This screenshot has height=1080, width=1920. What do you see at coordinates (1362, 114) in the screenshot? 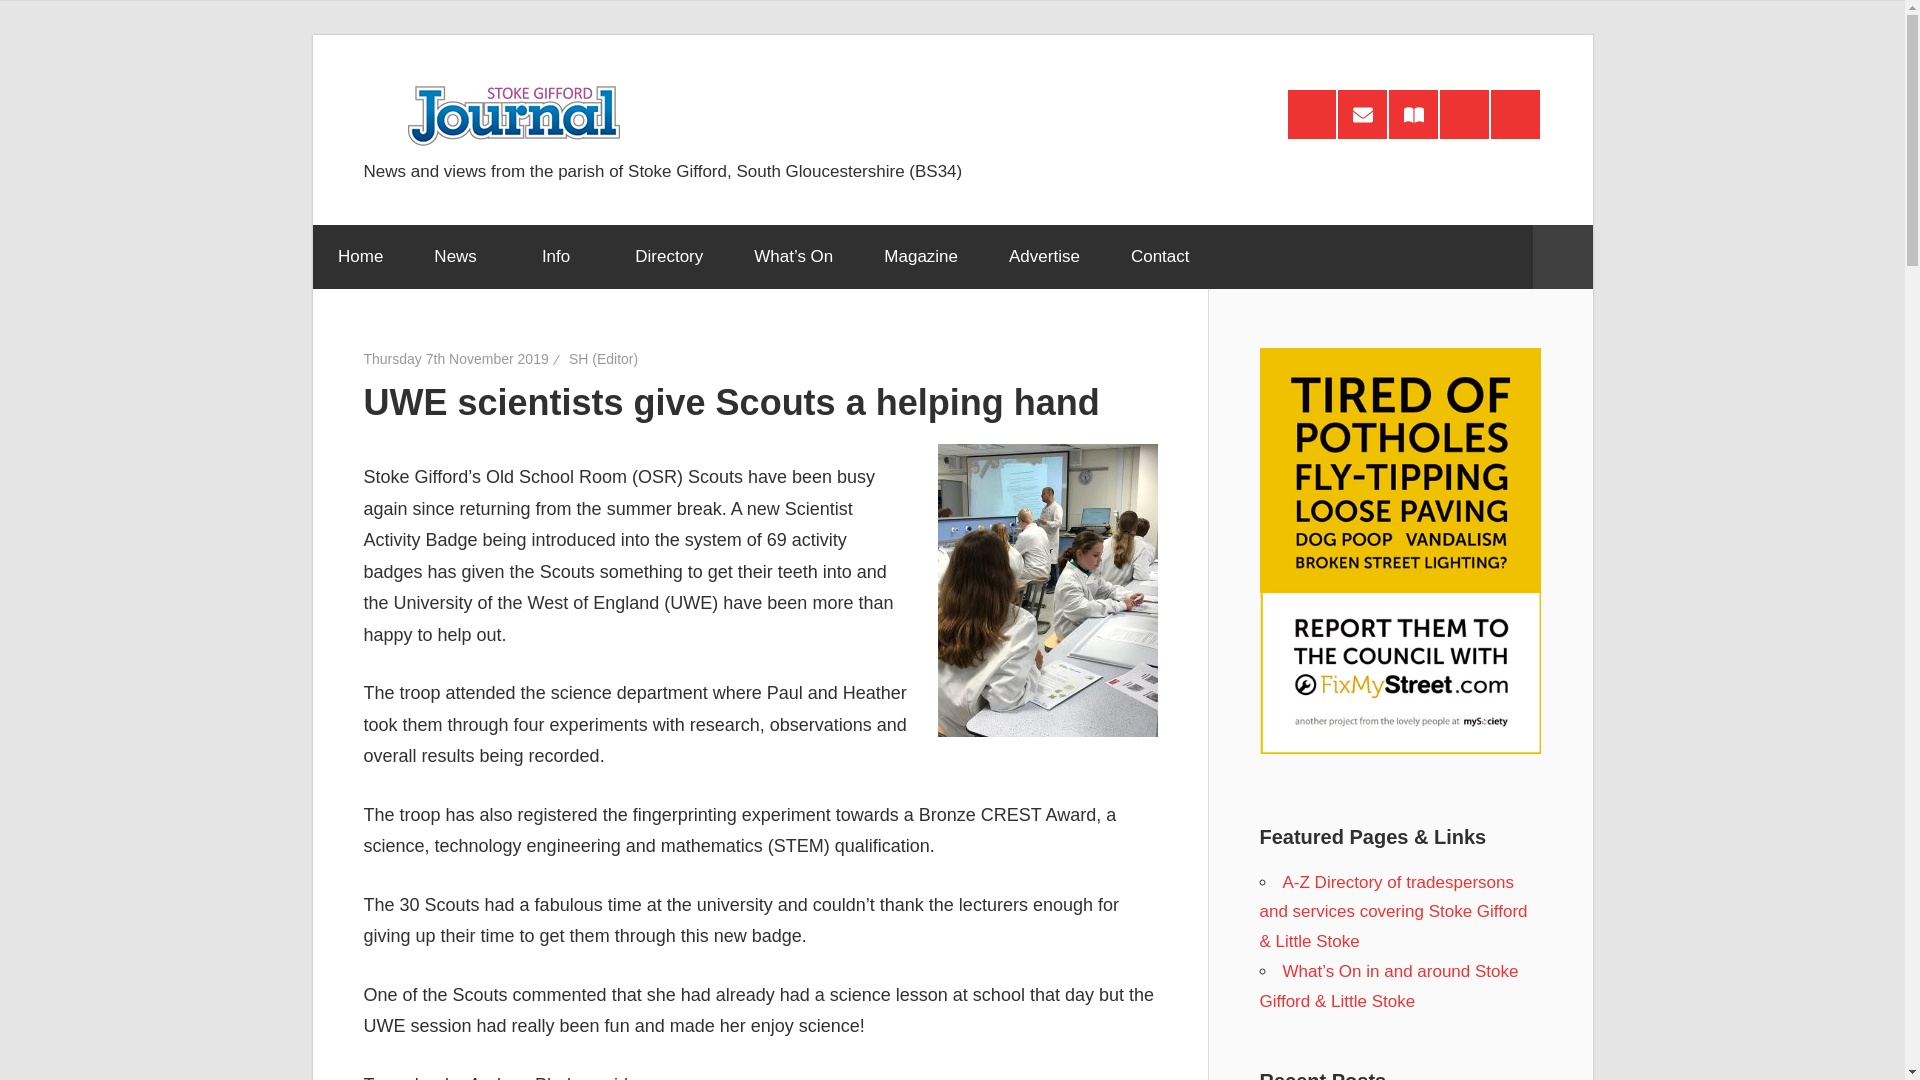
I see `Subscribe by Email` at bounding box center [1362, 114].